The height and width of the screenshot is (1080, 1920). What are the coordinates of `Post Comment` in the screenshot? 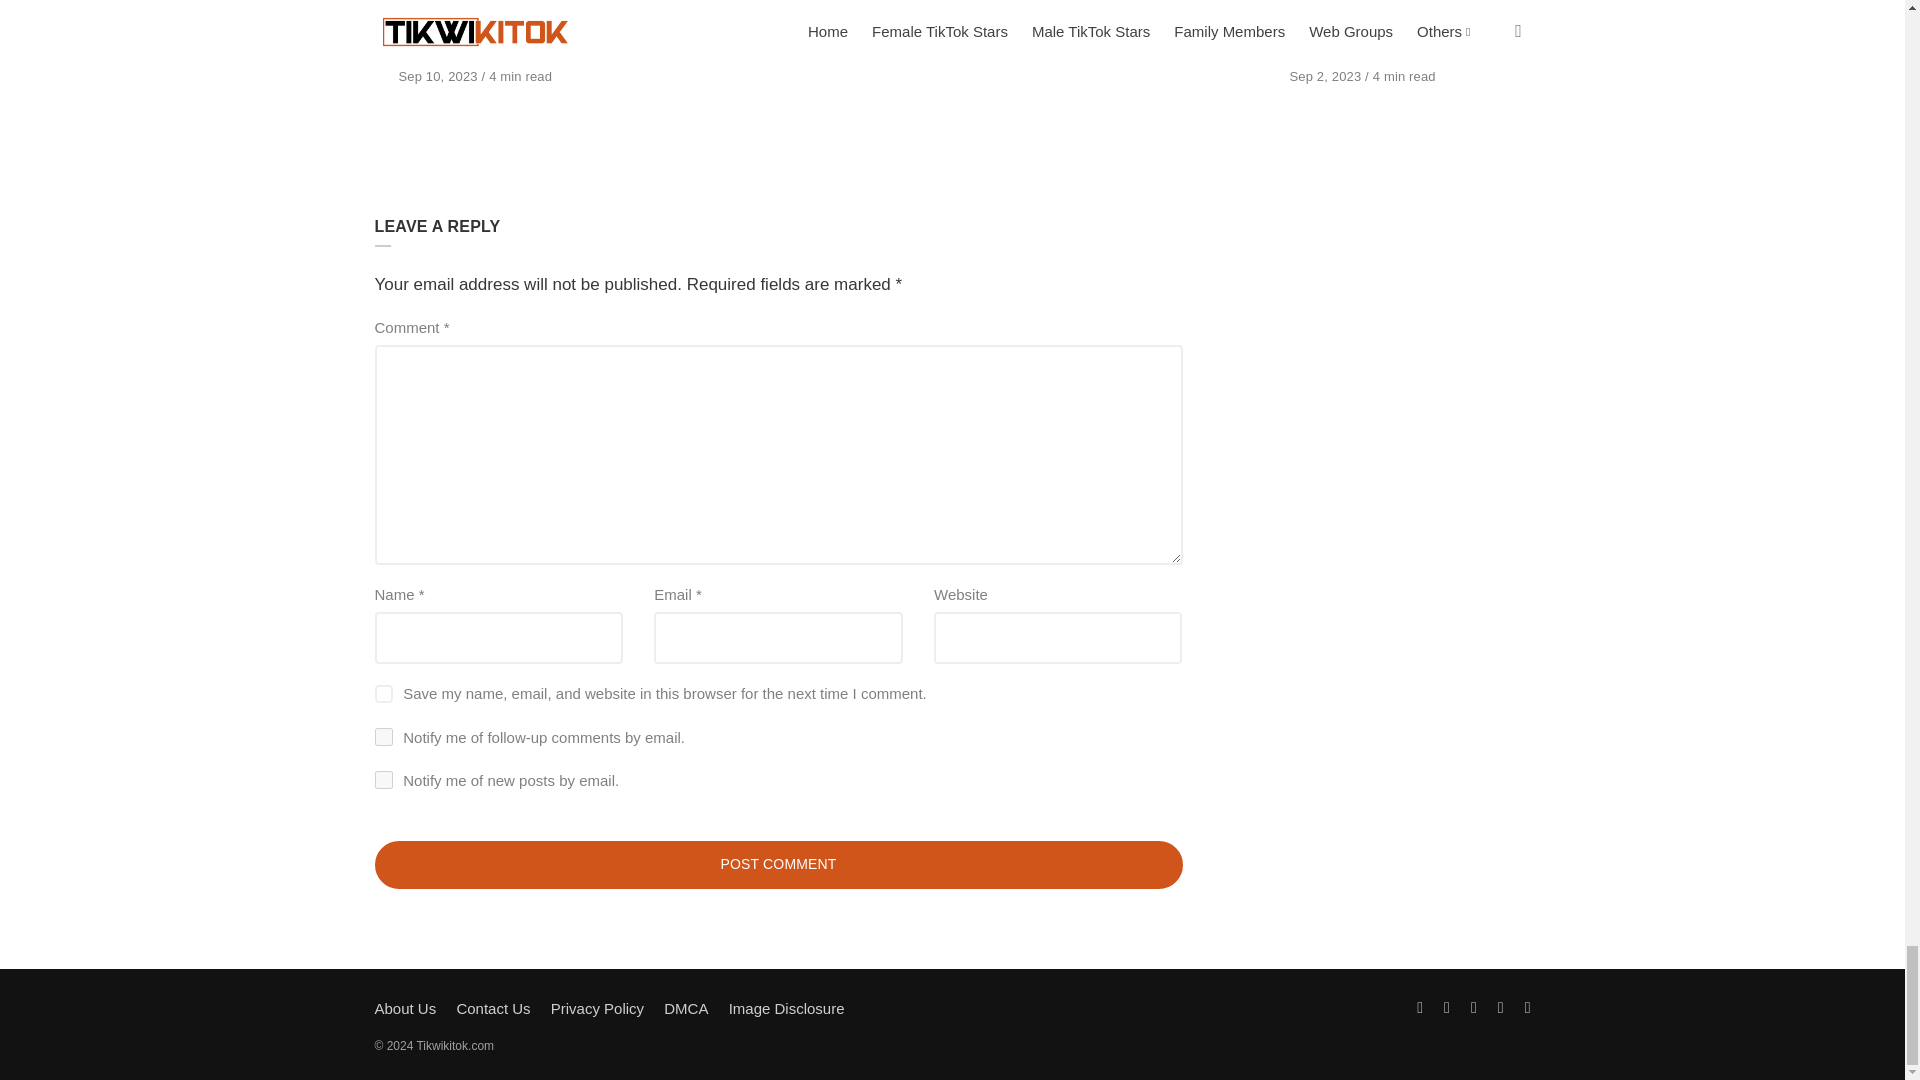 It's located at (778, 864).